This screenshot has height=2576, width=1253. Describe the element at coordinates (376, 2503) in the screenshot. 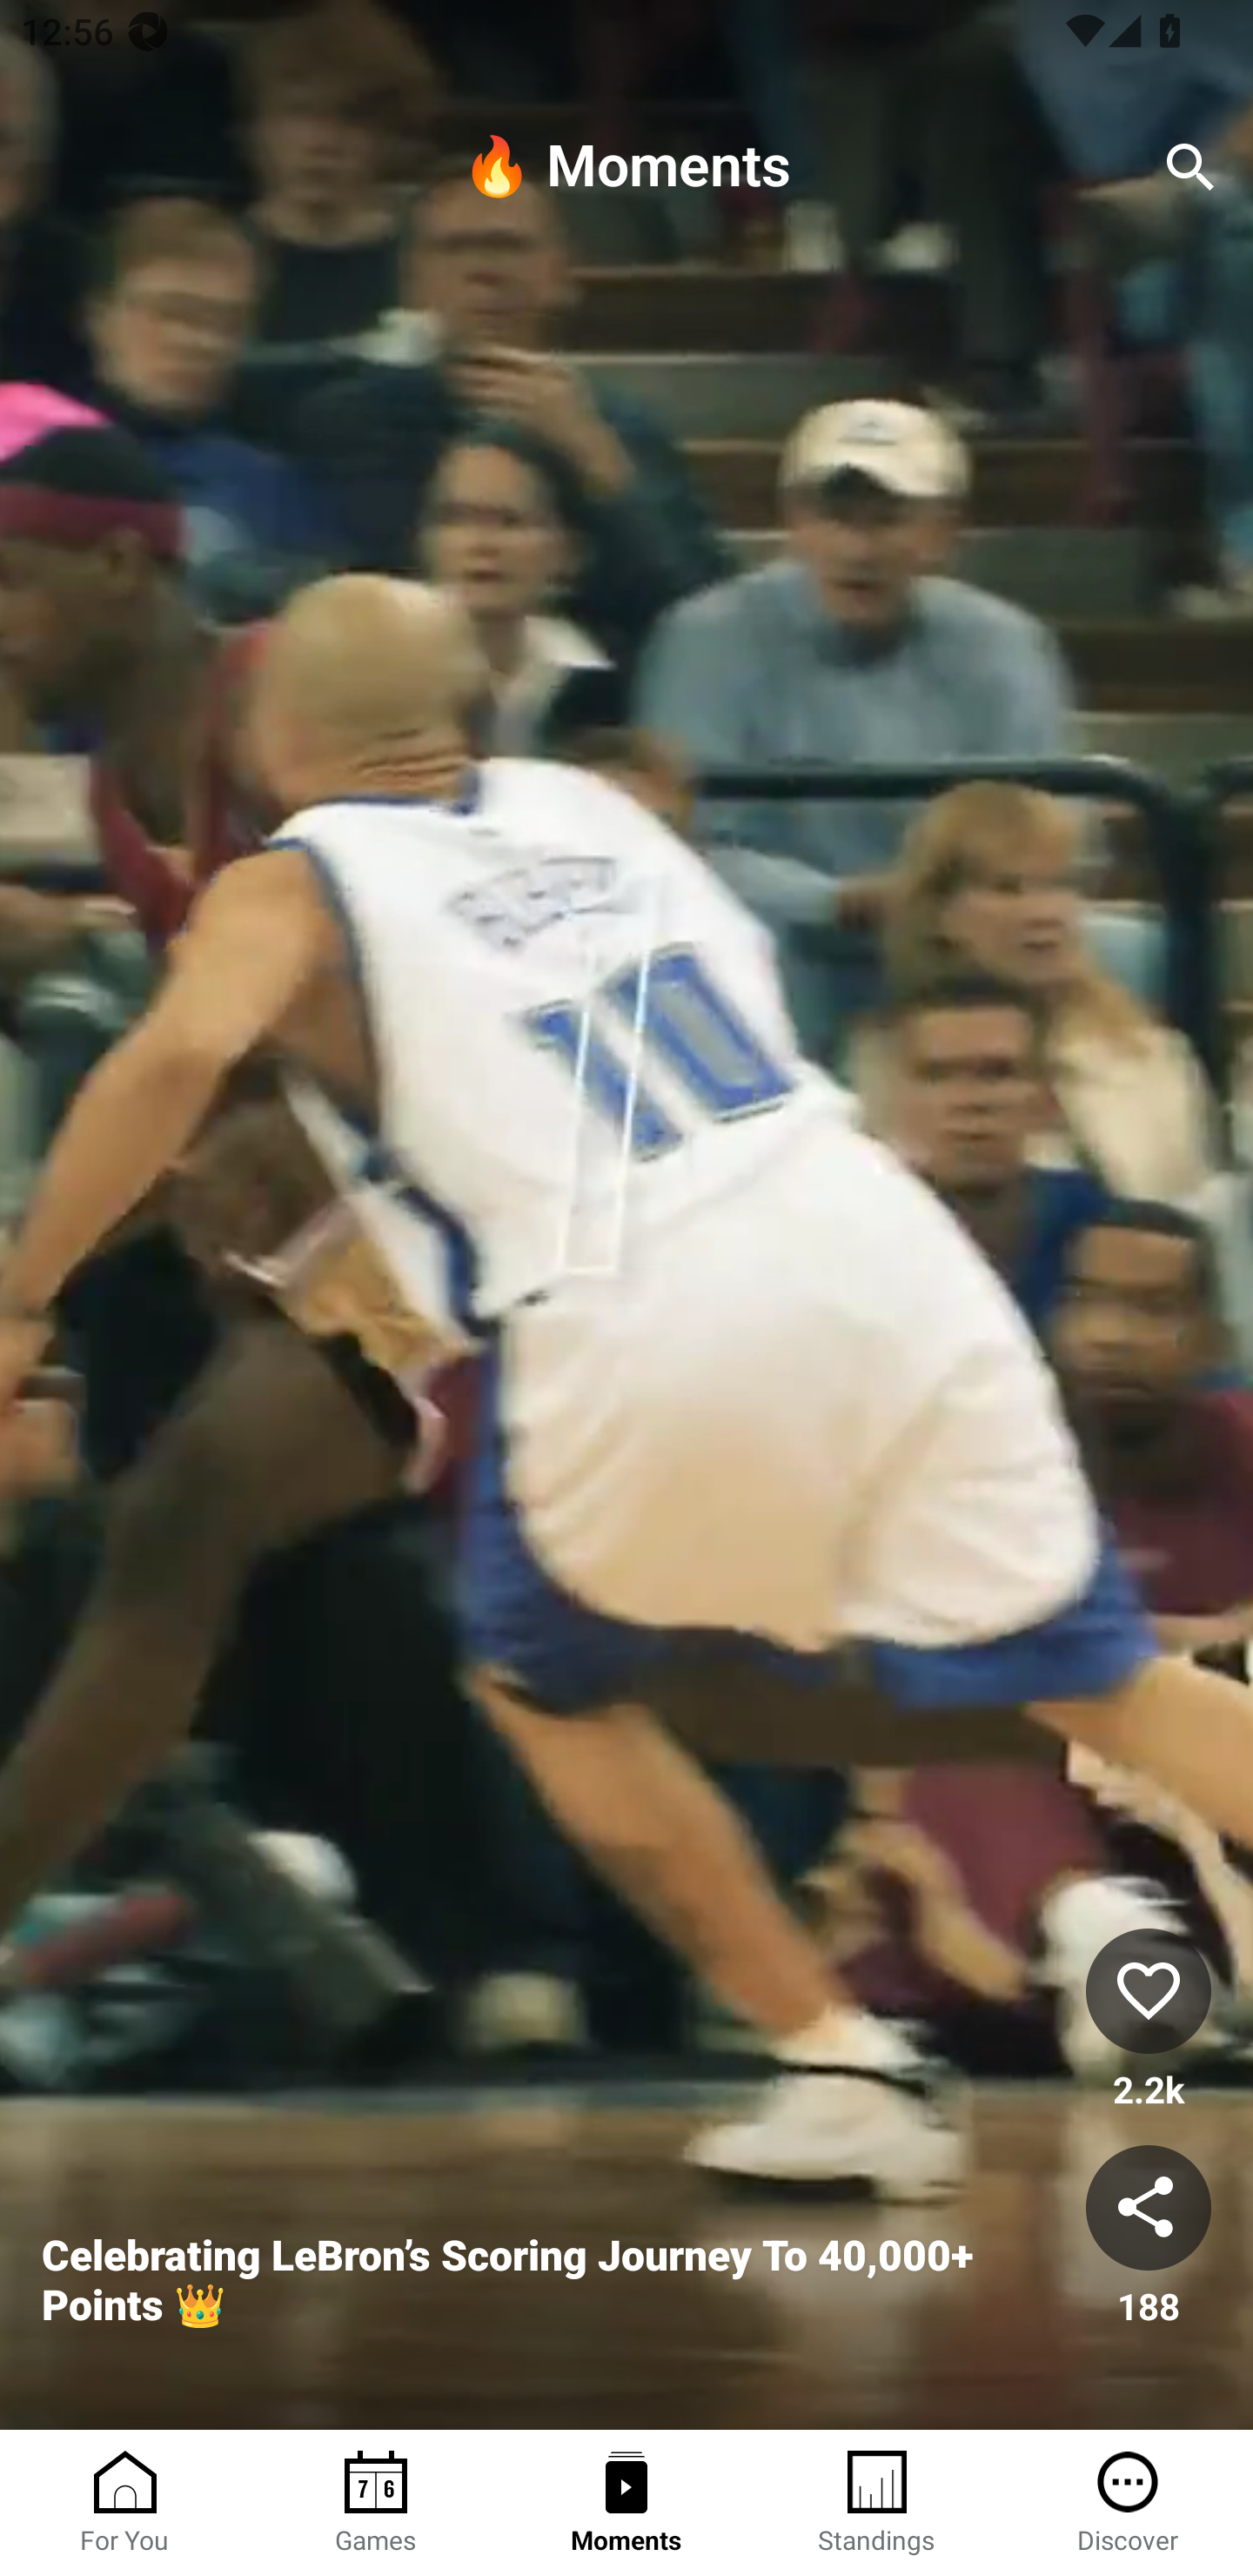

I see `Games` at that location.